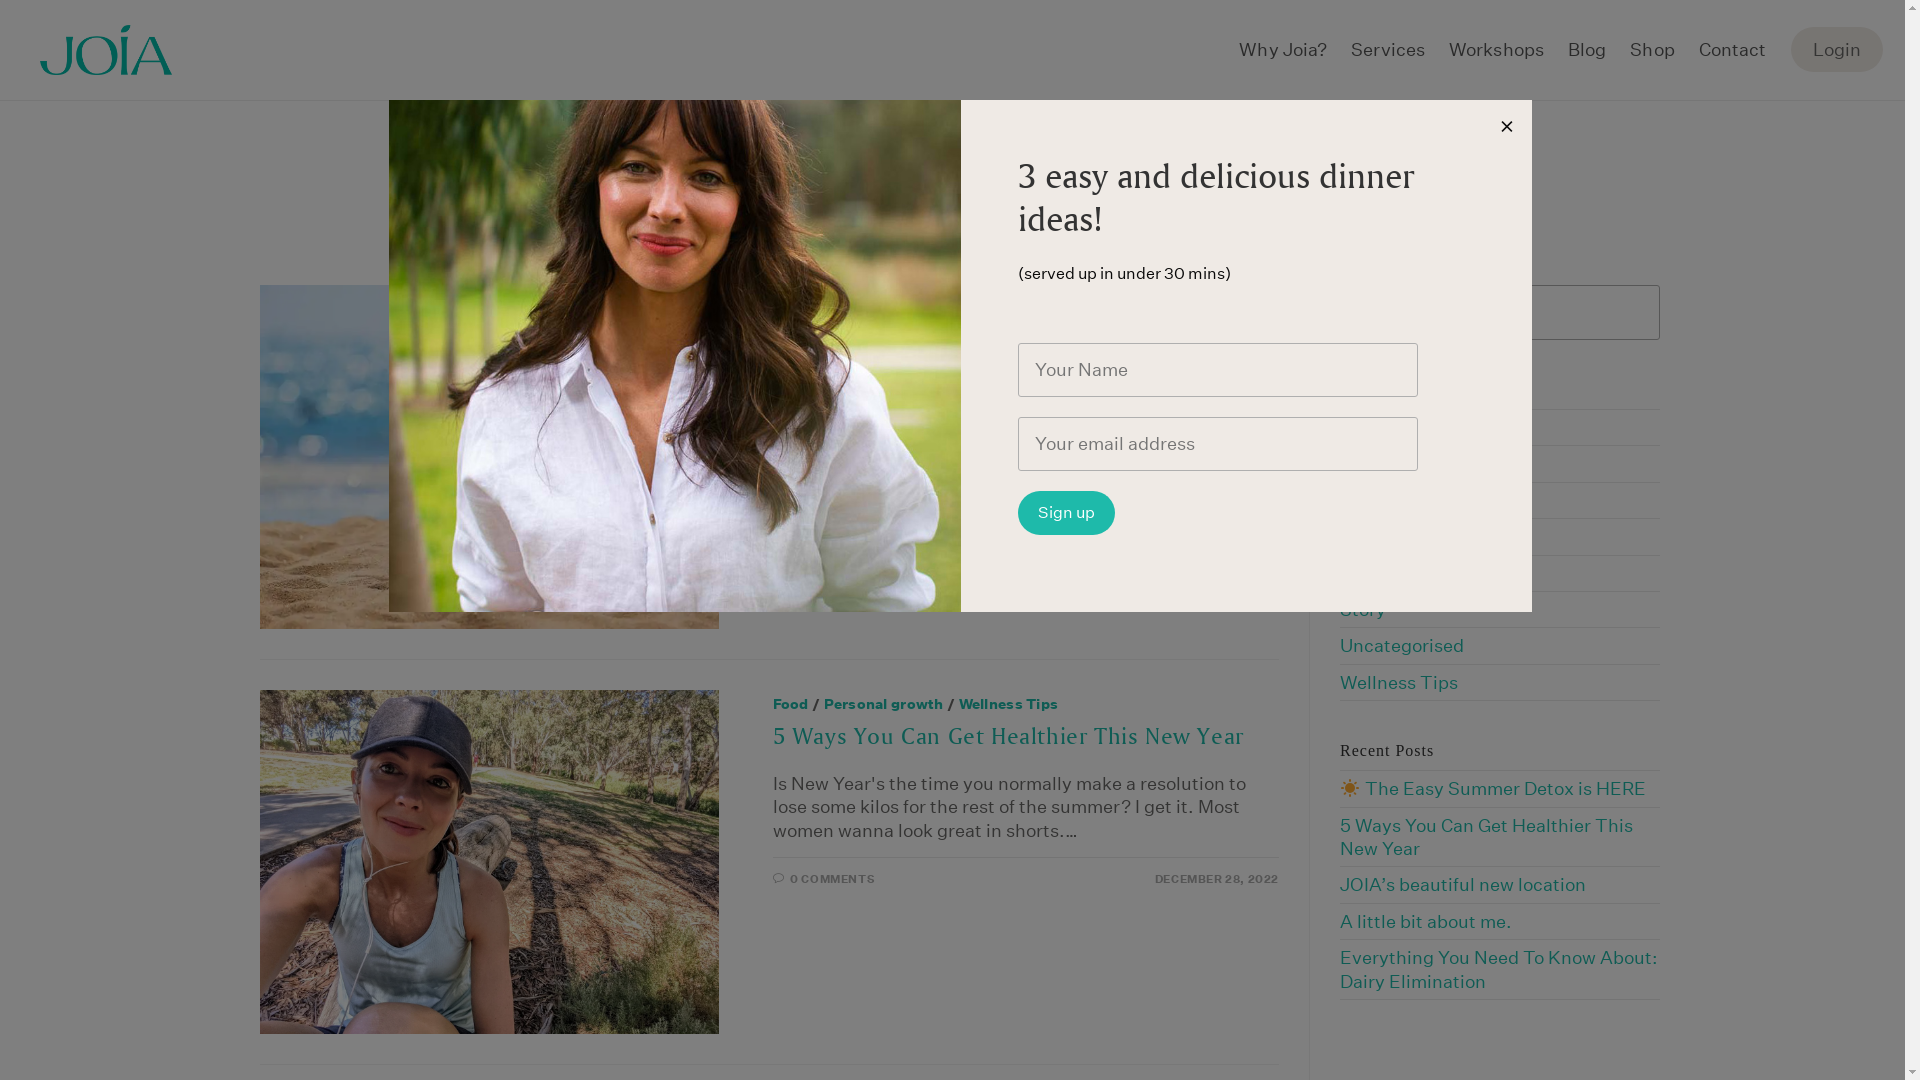 The width and height of the screenshot is (1920, 1080). Describe the element at coordinates (791, 704) in the screenshot. I see `Food` at that location.